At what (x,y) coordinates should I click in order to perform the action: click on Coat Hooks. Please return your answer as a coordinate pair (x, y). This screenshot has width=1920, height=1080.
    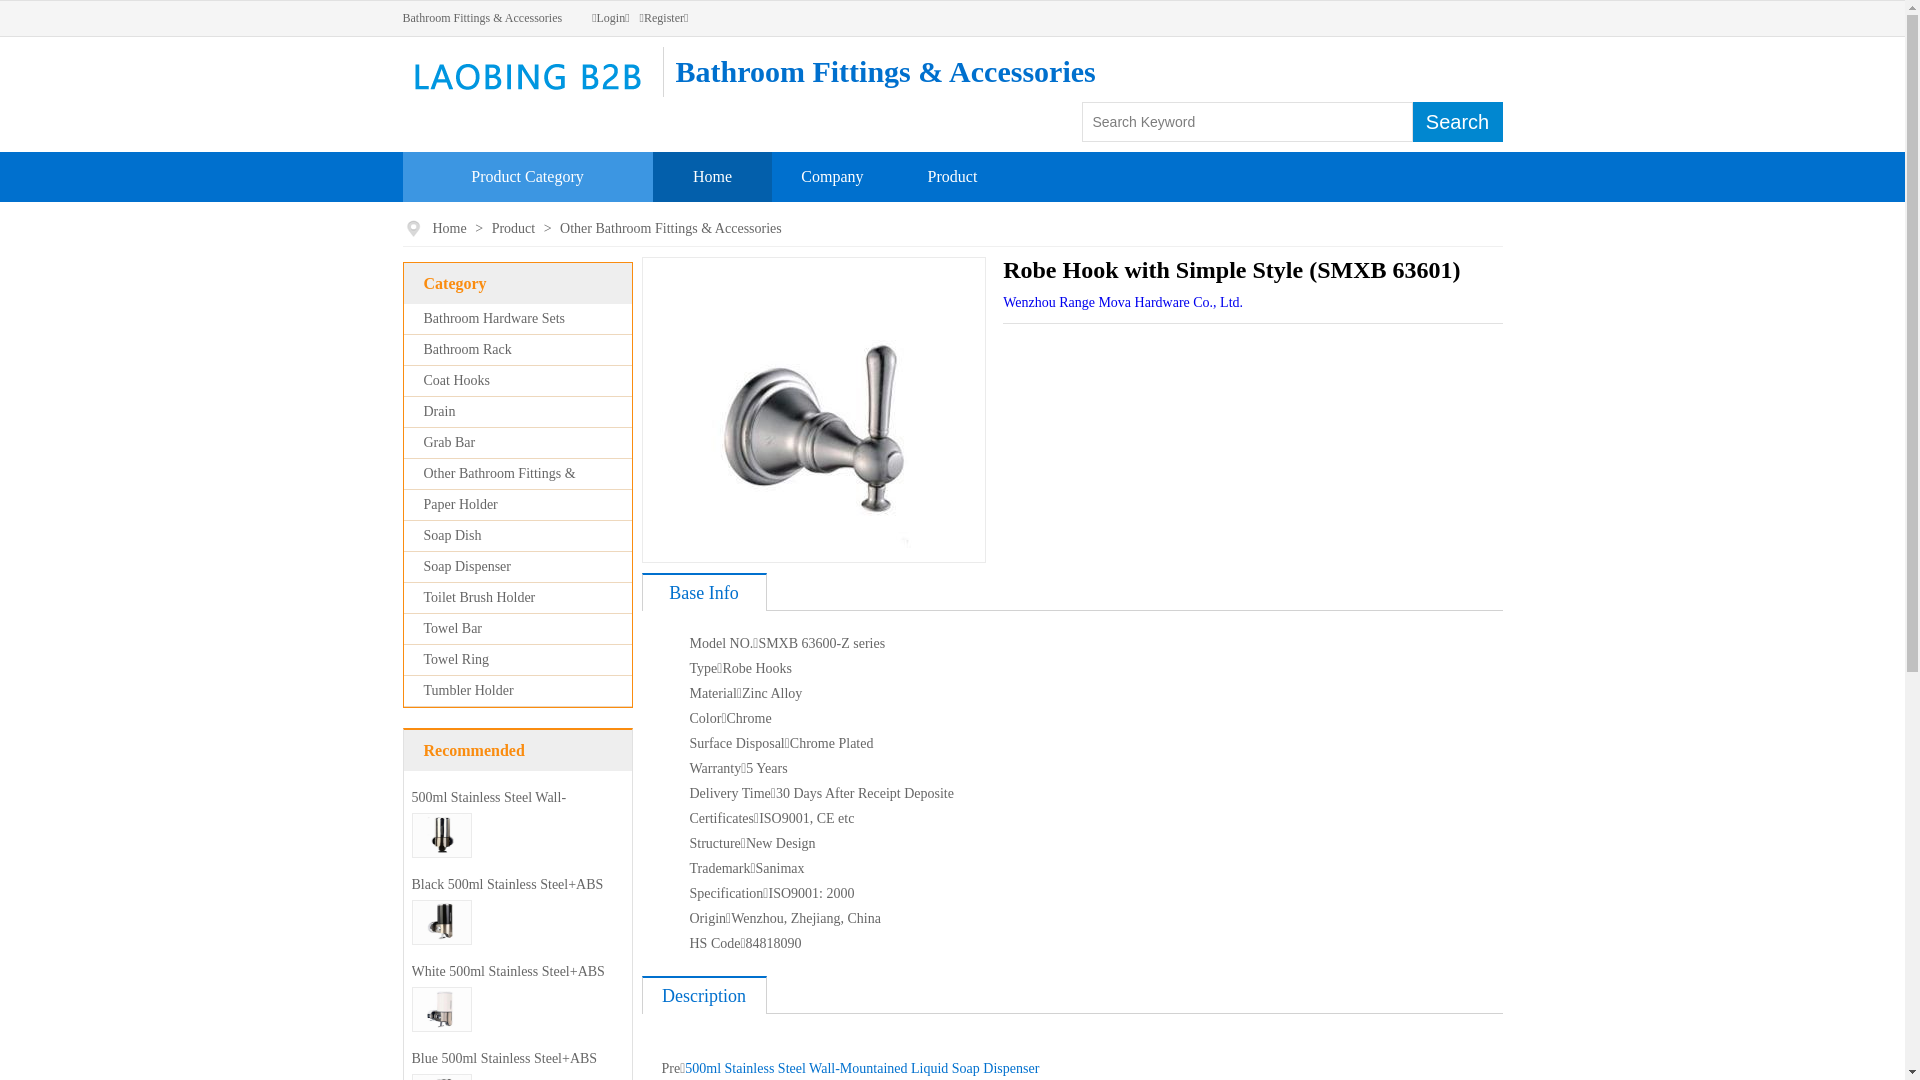
    Looking at the image, I should click on (458, 380).